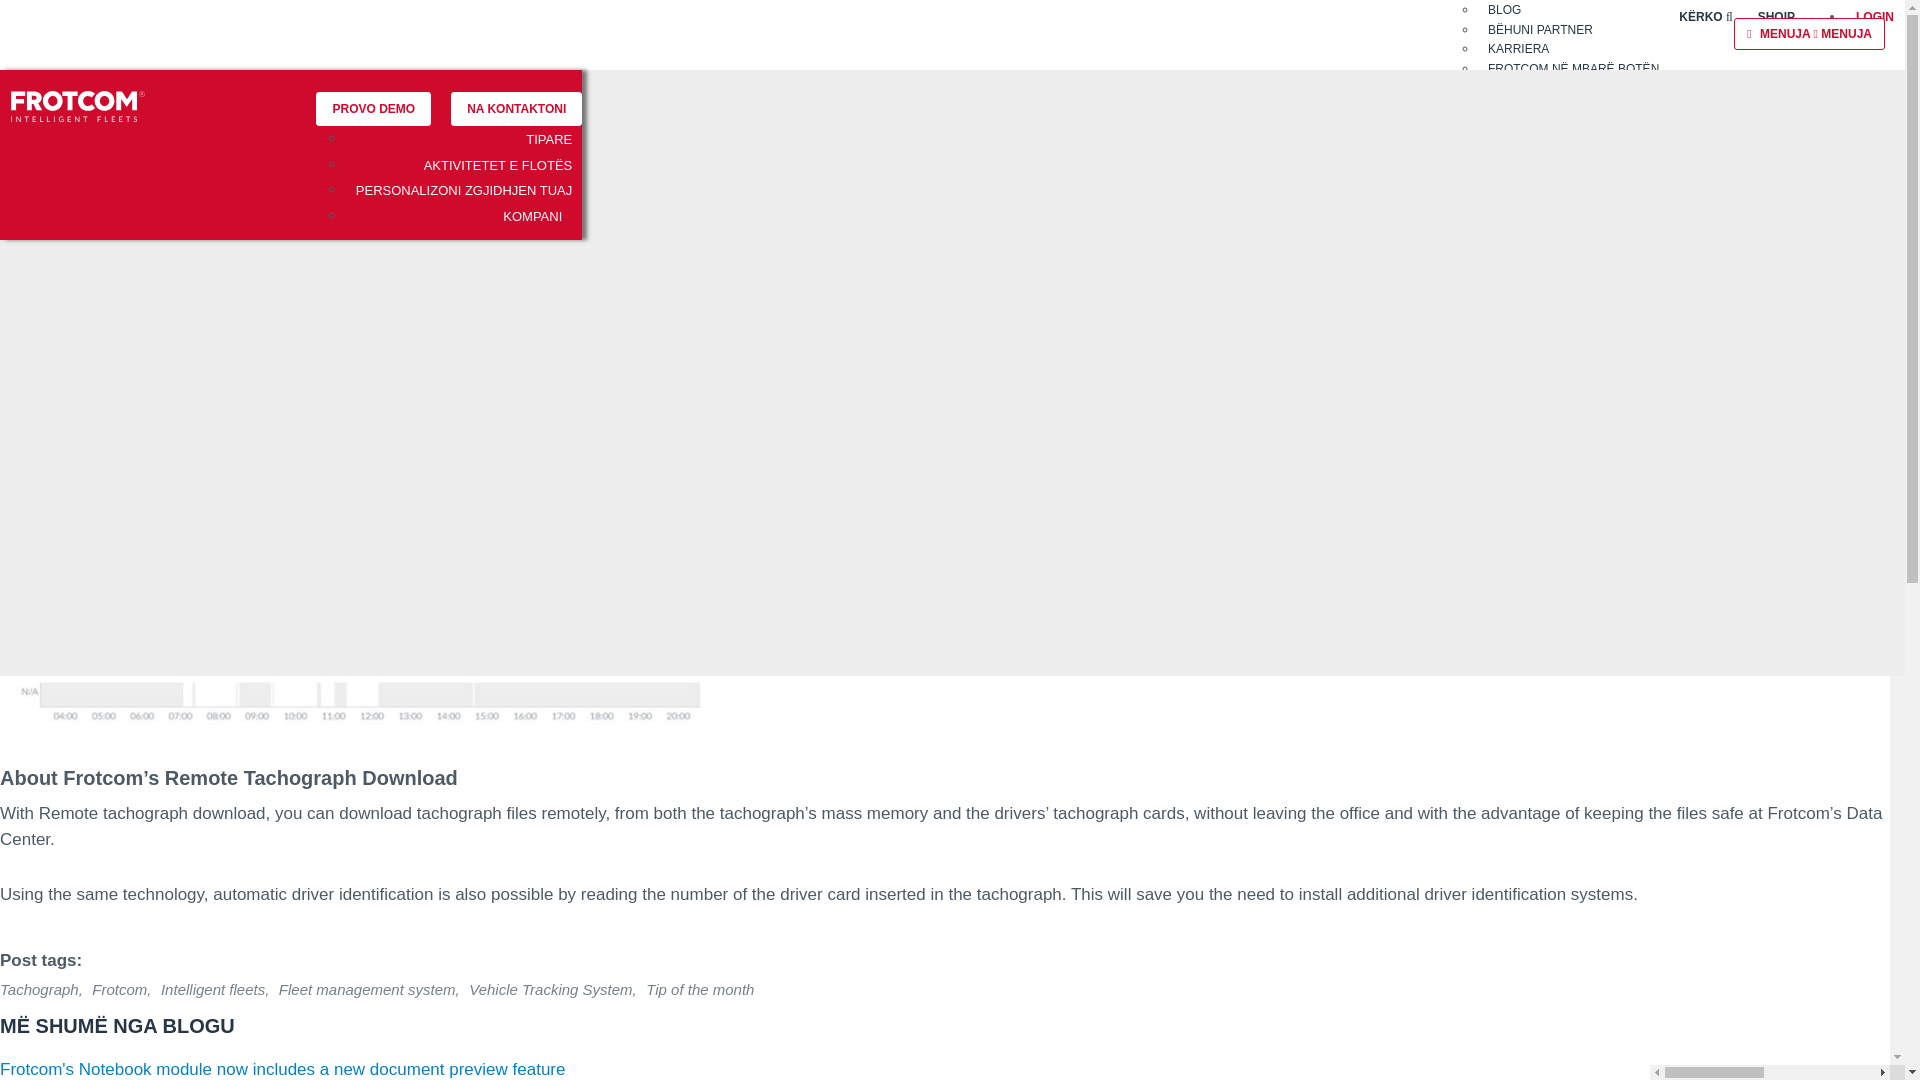  What do you see at coordinates (375, 610) in the screenshot?
I see `Blog - Show totals for any period in the Tachograph graph` at bounding box center [375, 610].